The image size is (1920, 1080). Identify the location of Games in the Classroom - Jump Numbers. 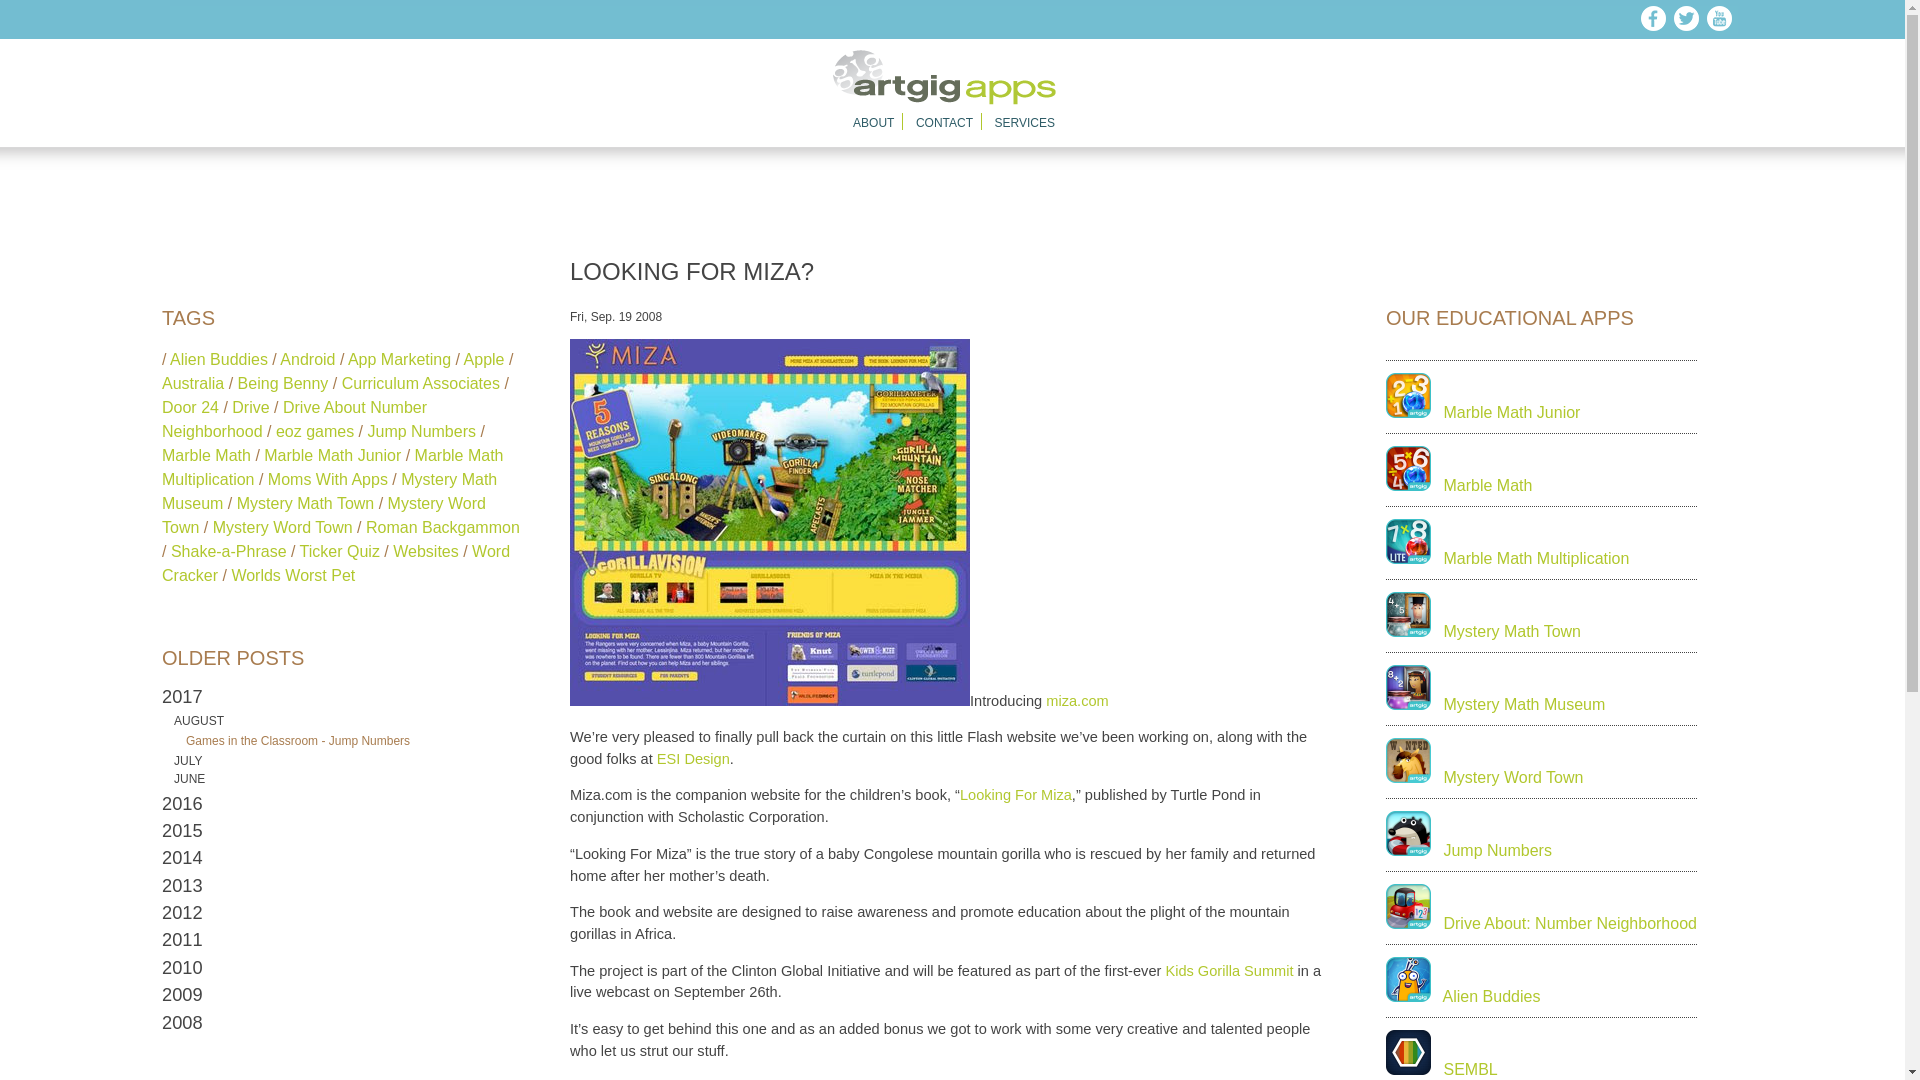
(298, 741).